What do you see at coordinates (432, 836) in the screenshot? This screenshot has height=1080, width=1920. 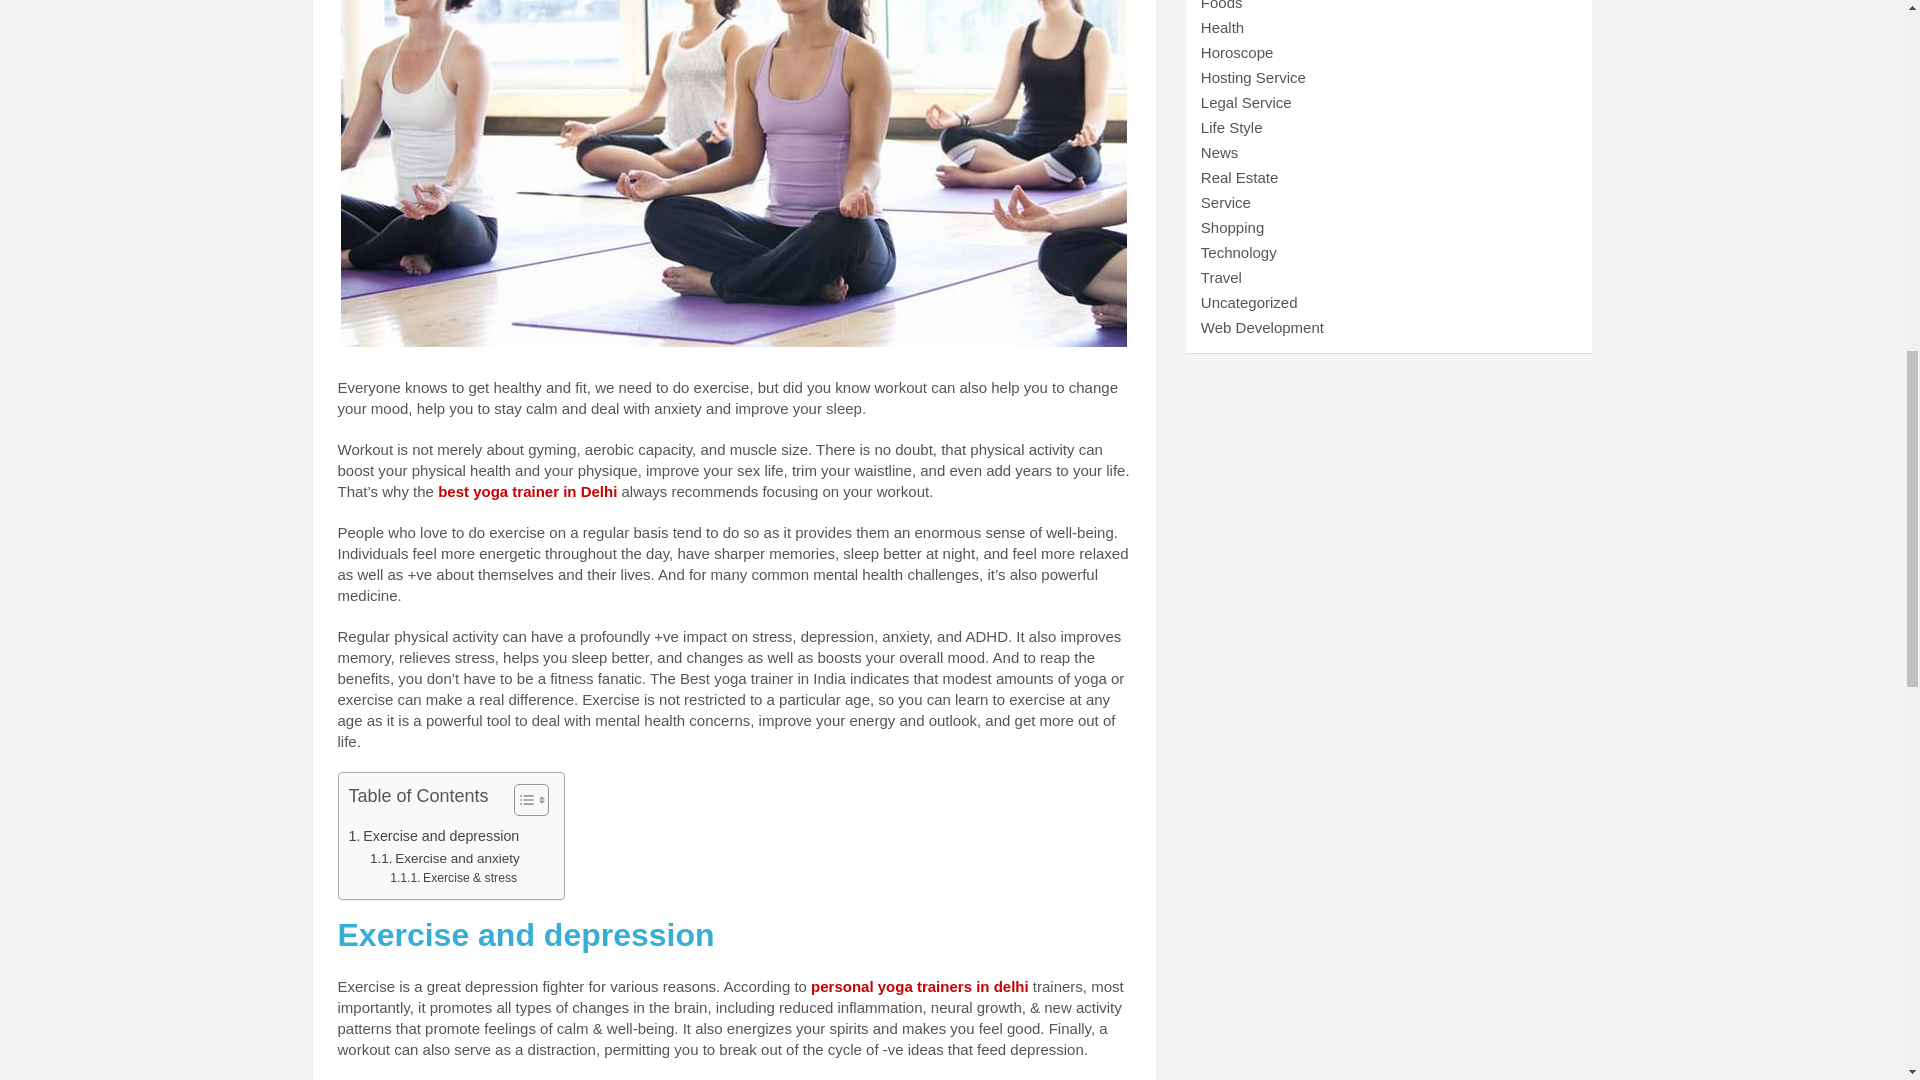 I see `Exercise and depression` at bounding box center [432, 836].